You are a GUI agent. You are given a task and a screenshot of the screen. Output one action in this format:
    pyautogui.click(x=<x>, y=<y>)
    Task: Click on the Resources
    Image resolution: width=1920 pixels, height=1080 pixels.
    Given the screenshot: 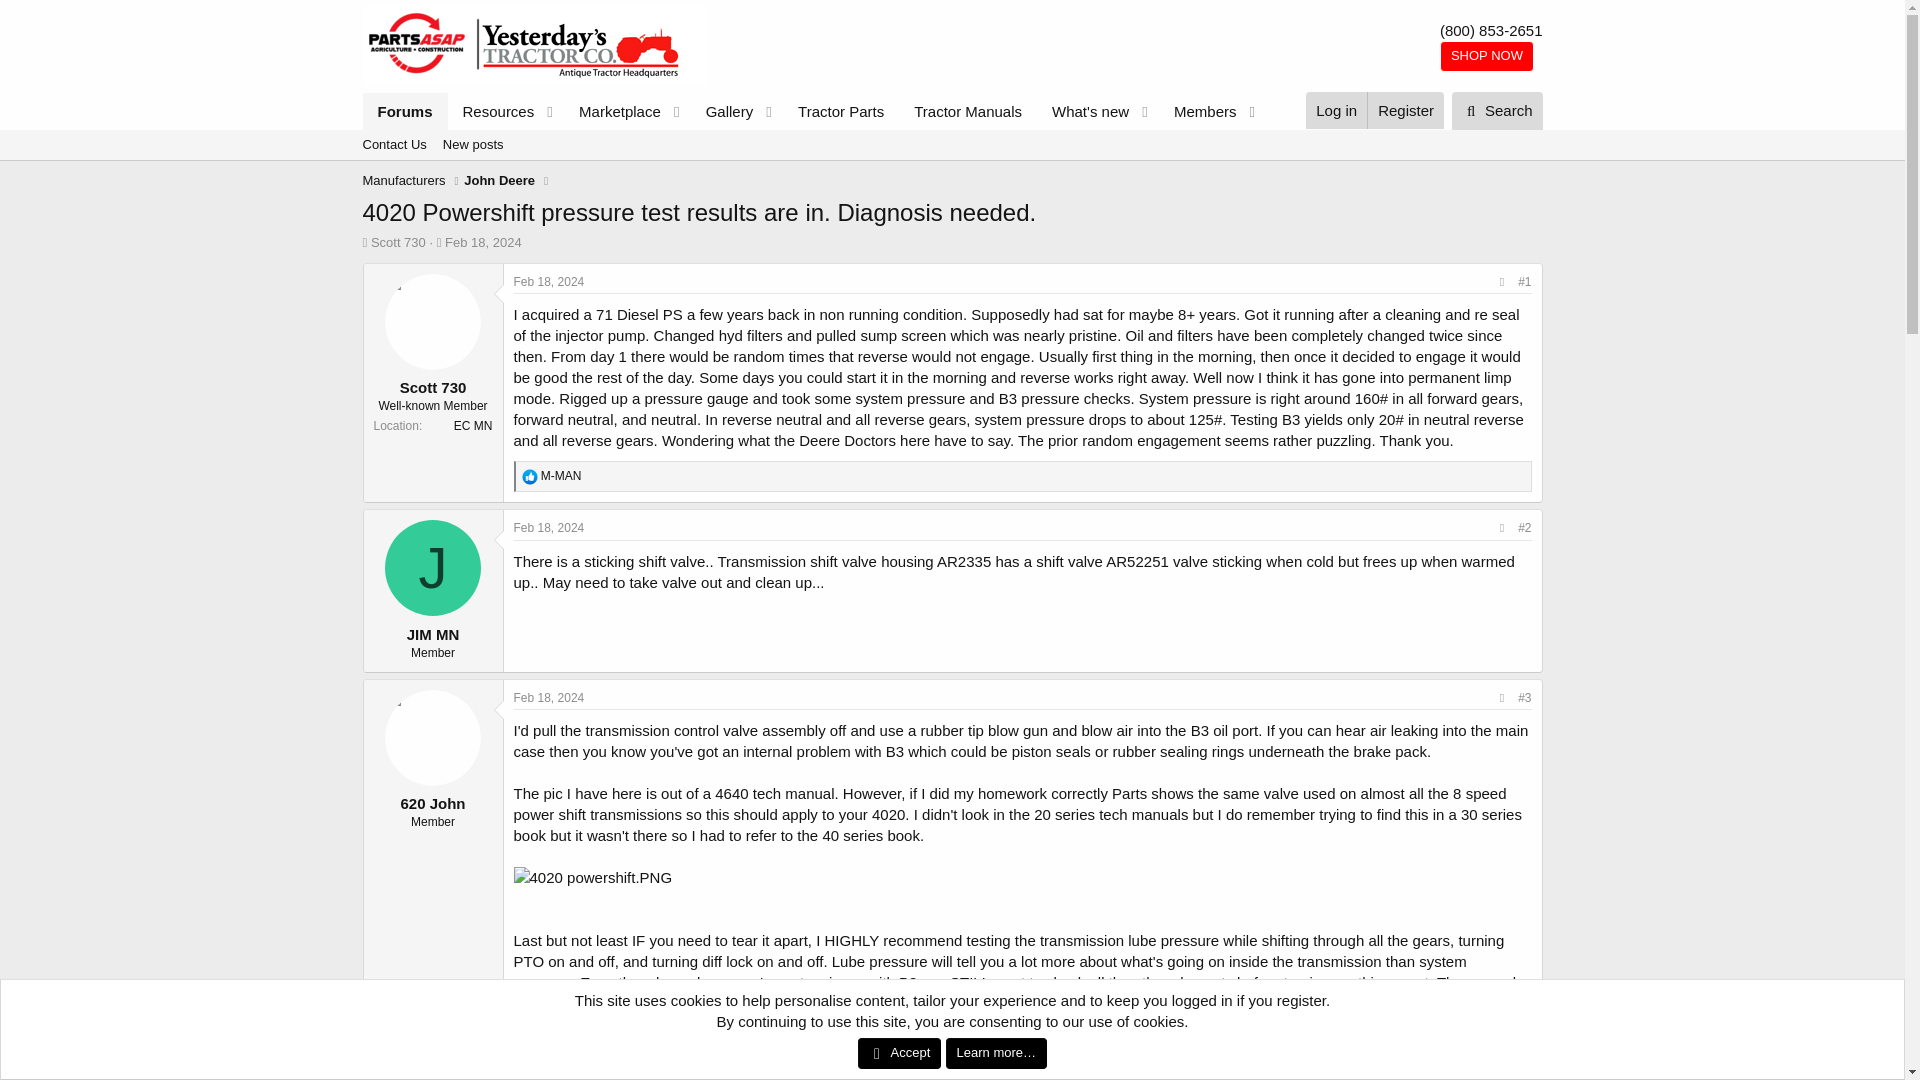 What is the action you would take?
    pyautogui.click(x=1487, y=56)
    